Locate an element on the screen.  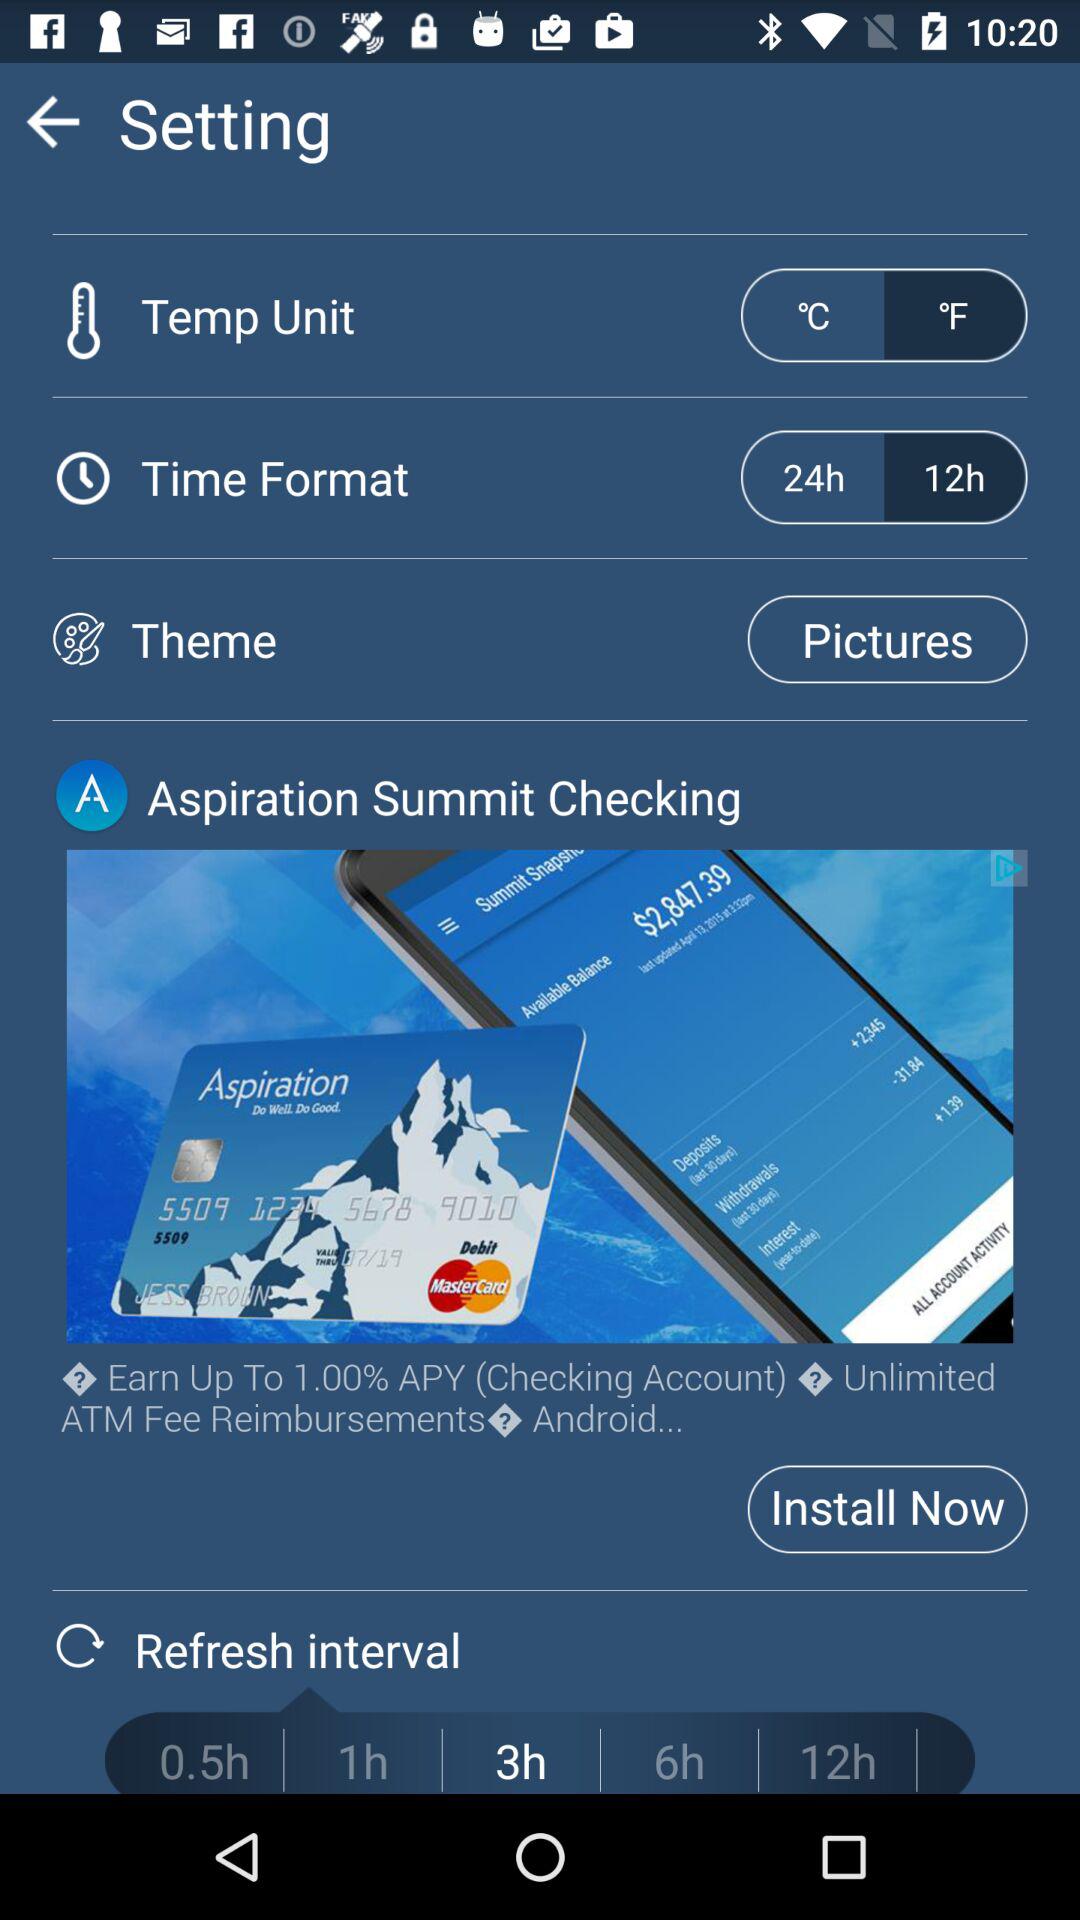
click on image below aspiration summit checking is located at coordinates (540, 1096).